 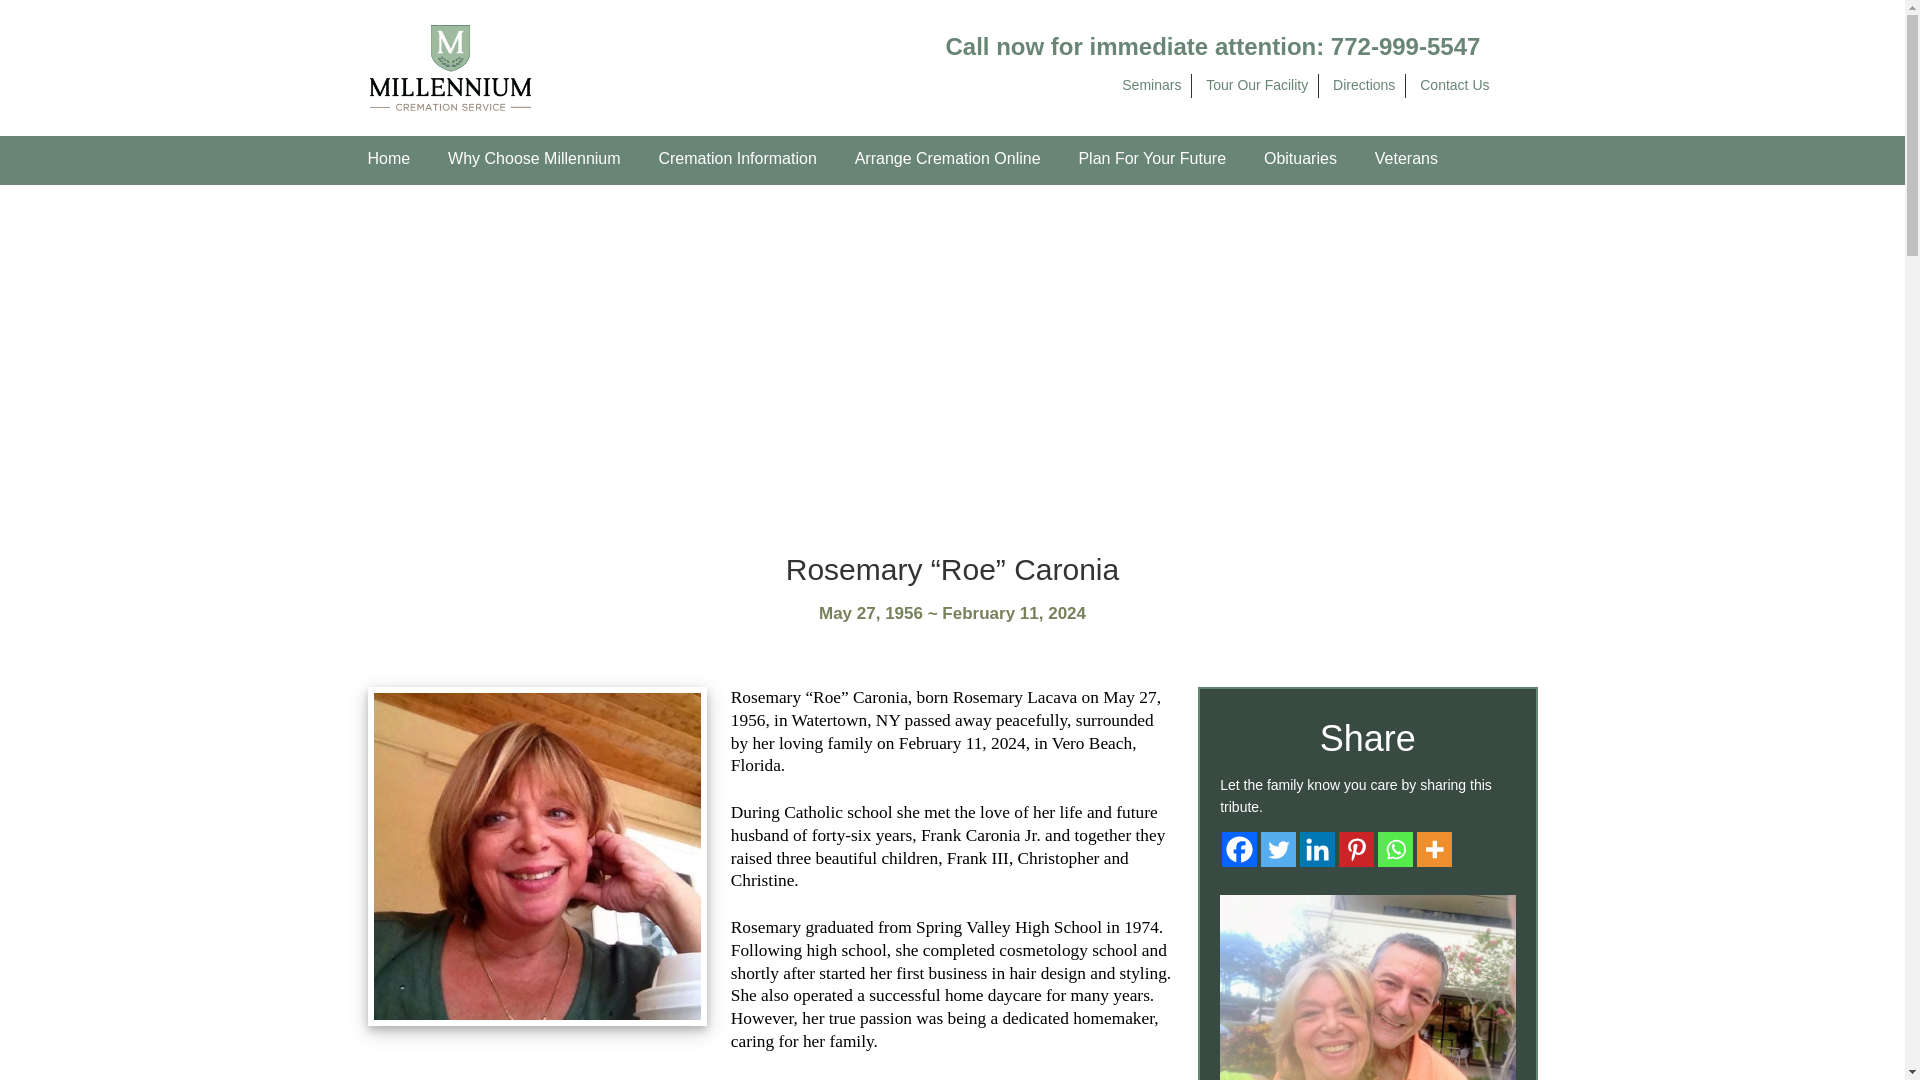 I want to click on Tour Our Facility, so click(x=1256, y=84).